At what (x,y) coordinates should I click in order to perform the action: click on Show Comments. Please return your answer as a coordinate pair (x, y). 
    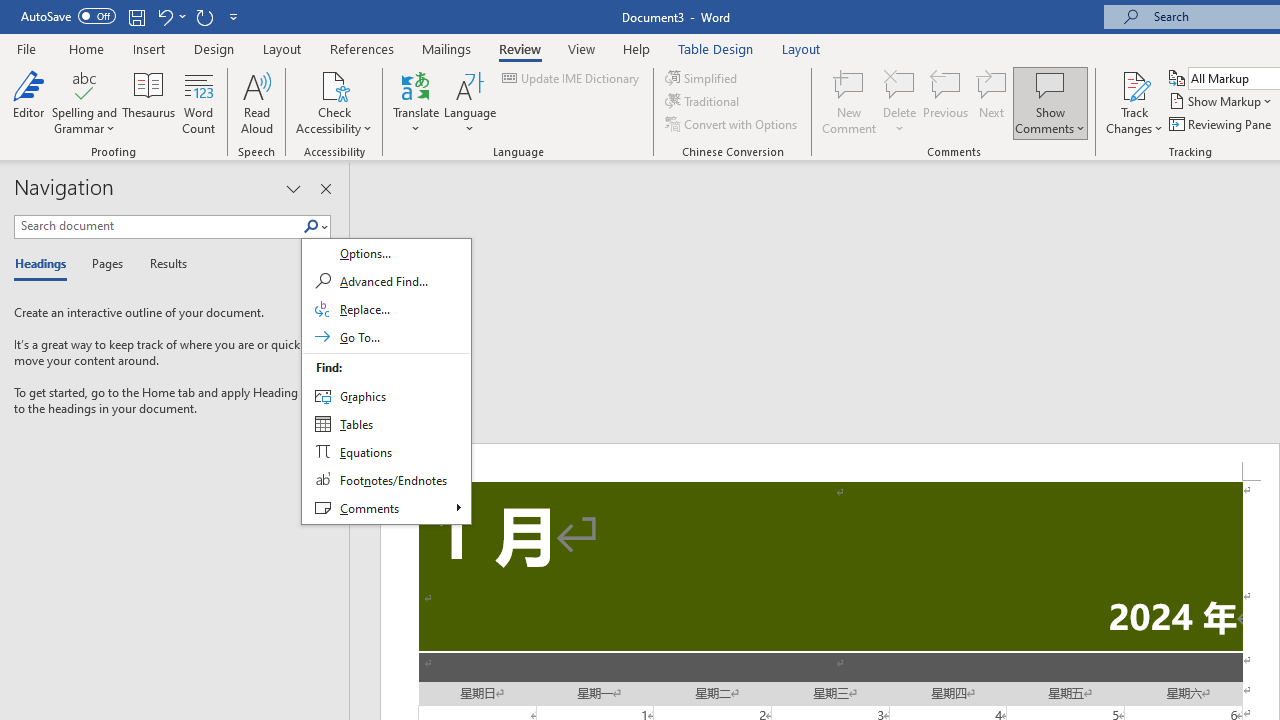
    Looking at the image, I should click on (1050, 84).